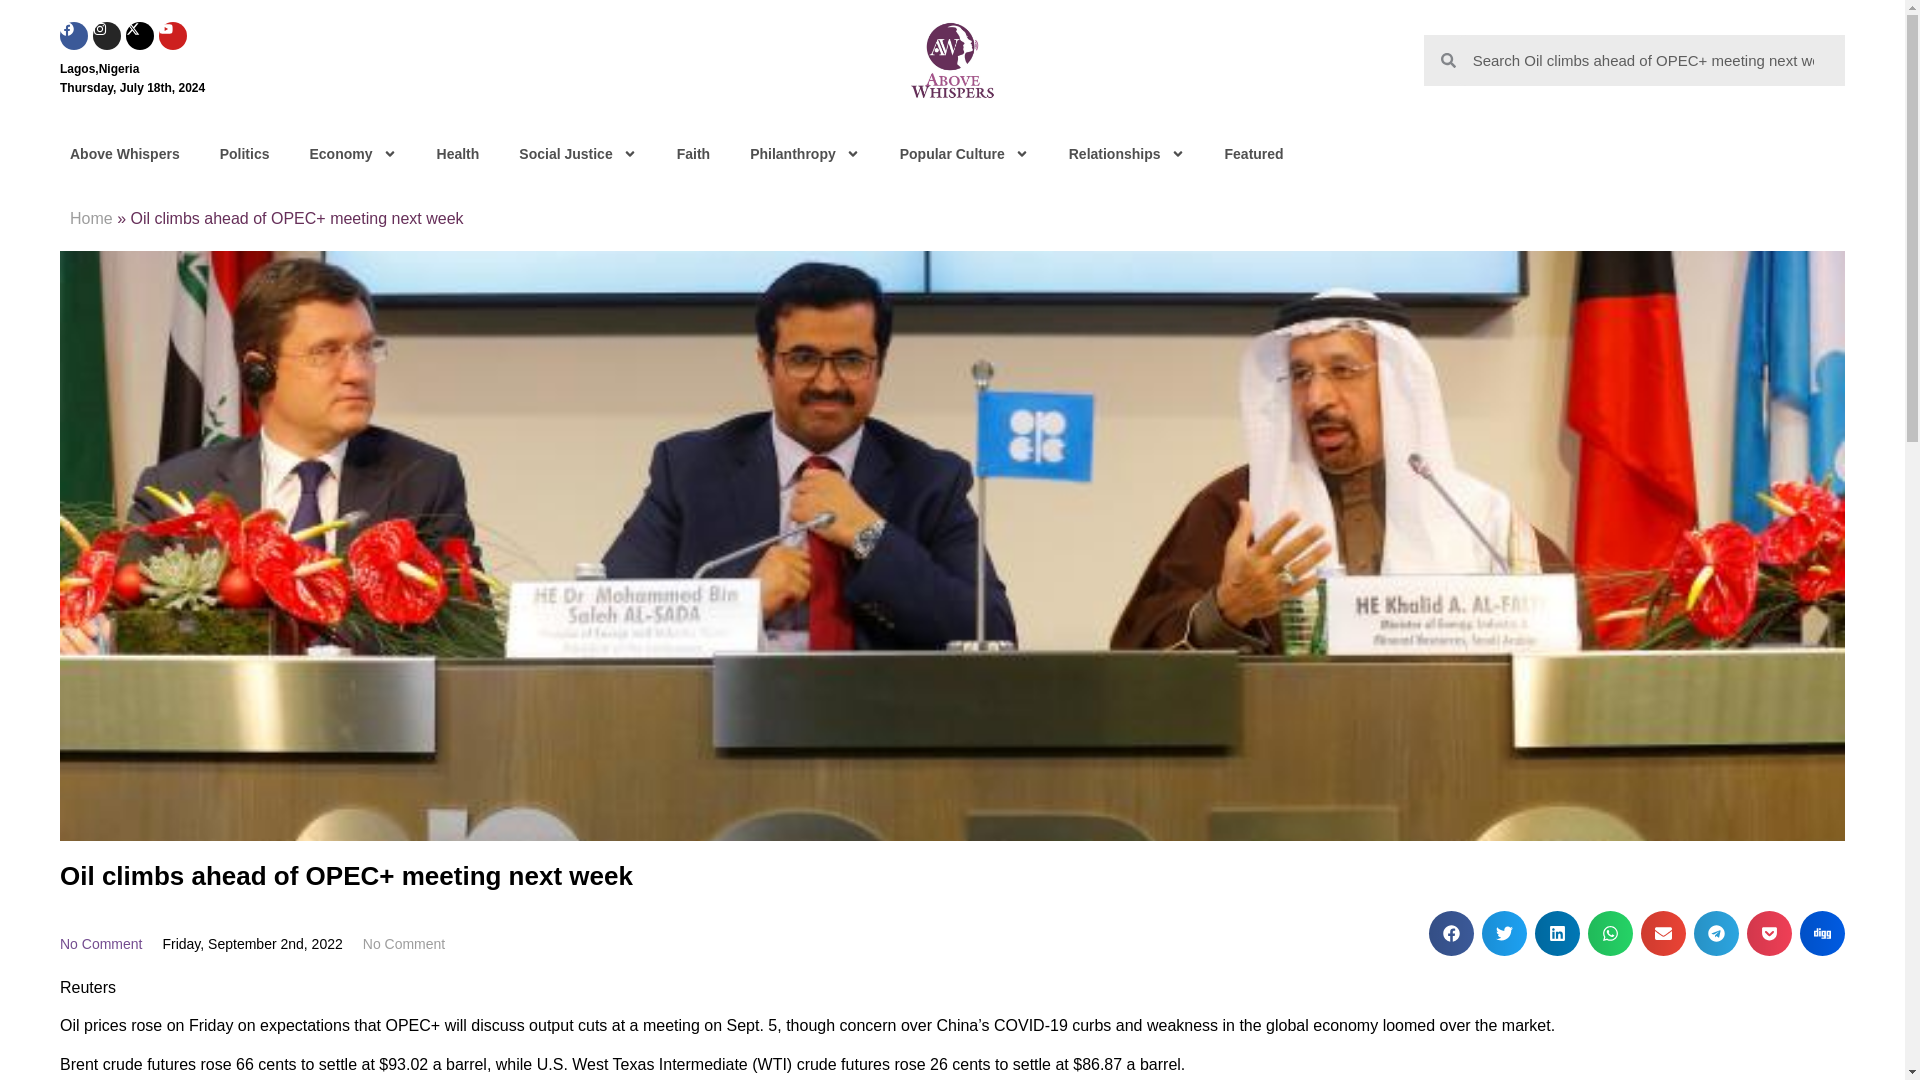 The height and width of the screenshot is (1080, 1920). What do you see at coordinates (1126, 154) in the screenshot?
I see `Relationships` at bounding box center [1126, 154].